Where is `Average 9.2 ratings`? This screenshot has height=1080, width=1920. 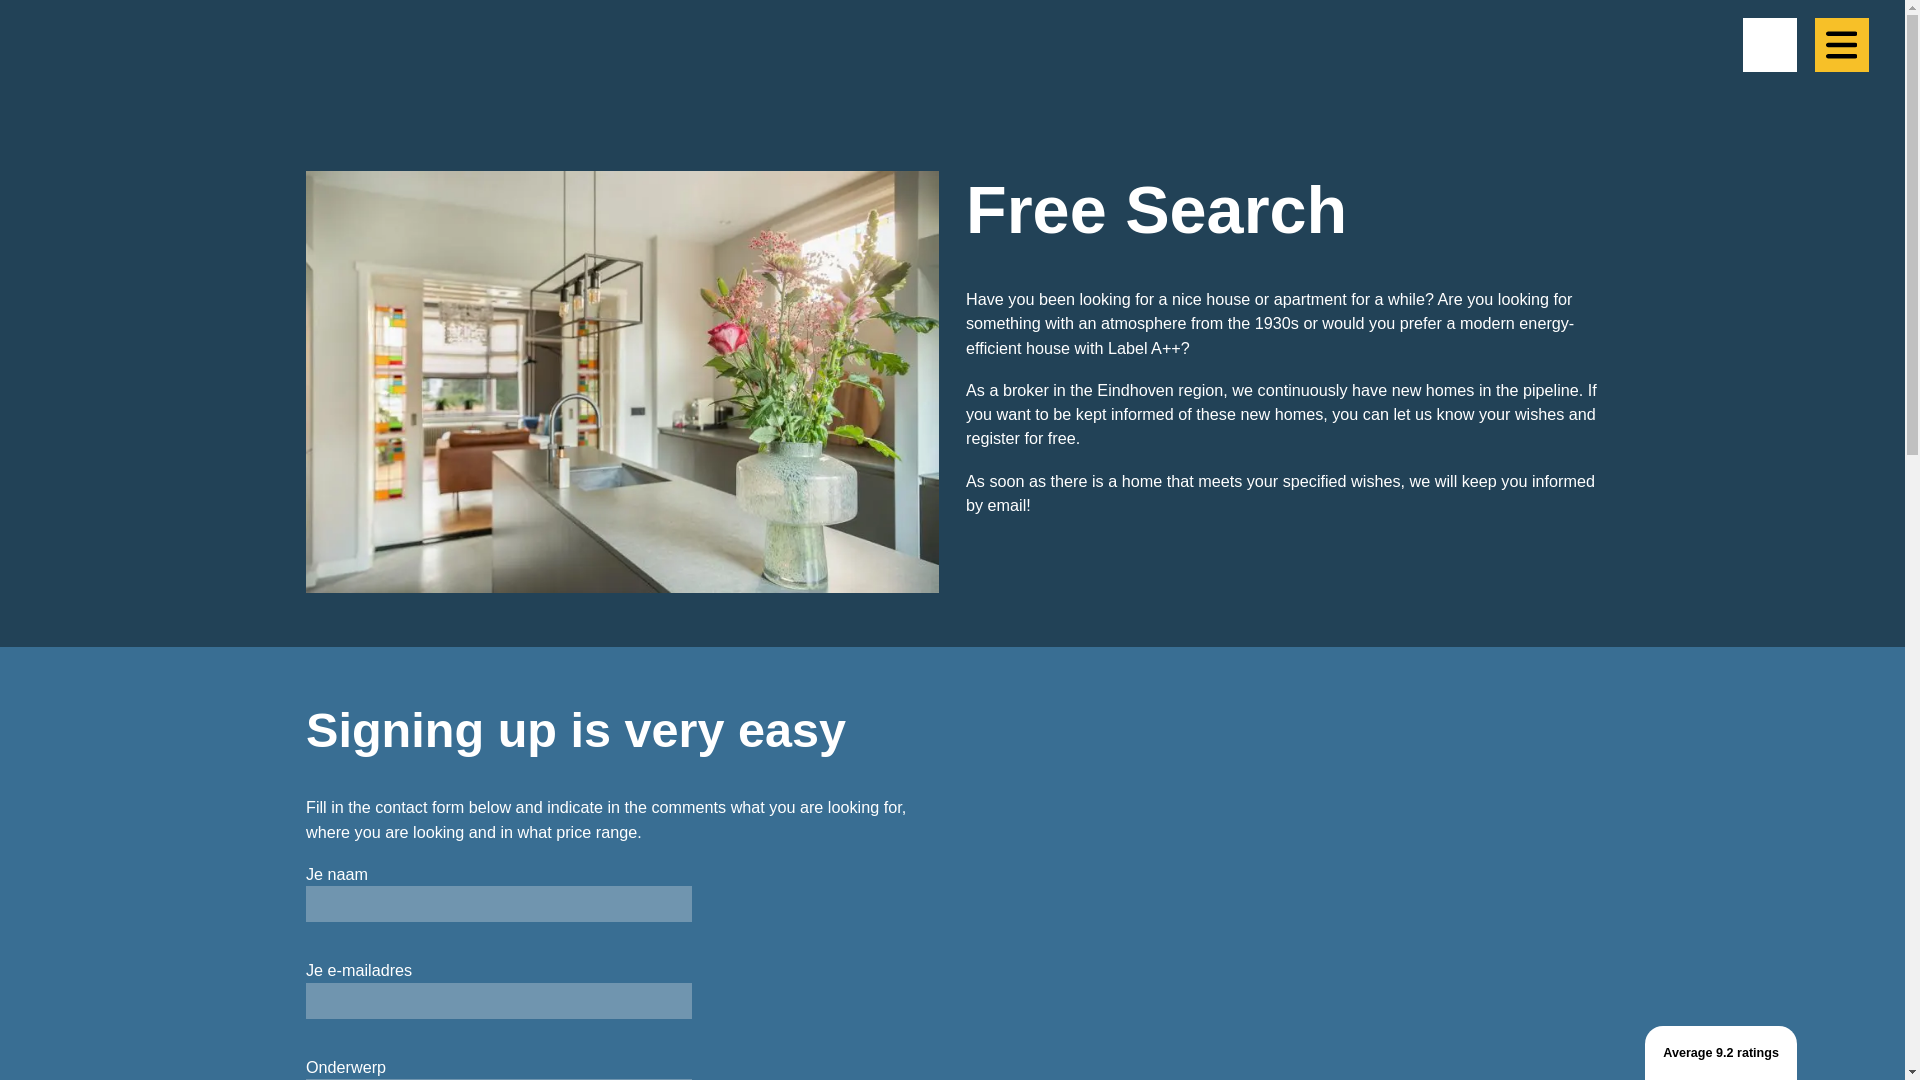 Average 9.2 ratings is located at coordinates (1721, 1053).